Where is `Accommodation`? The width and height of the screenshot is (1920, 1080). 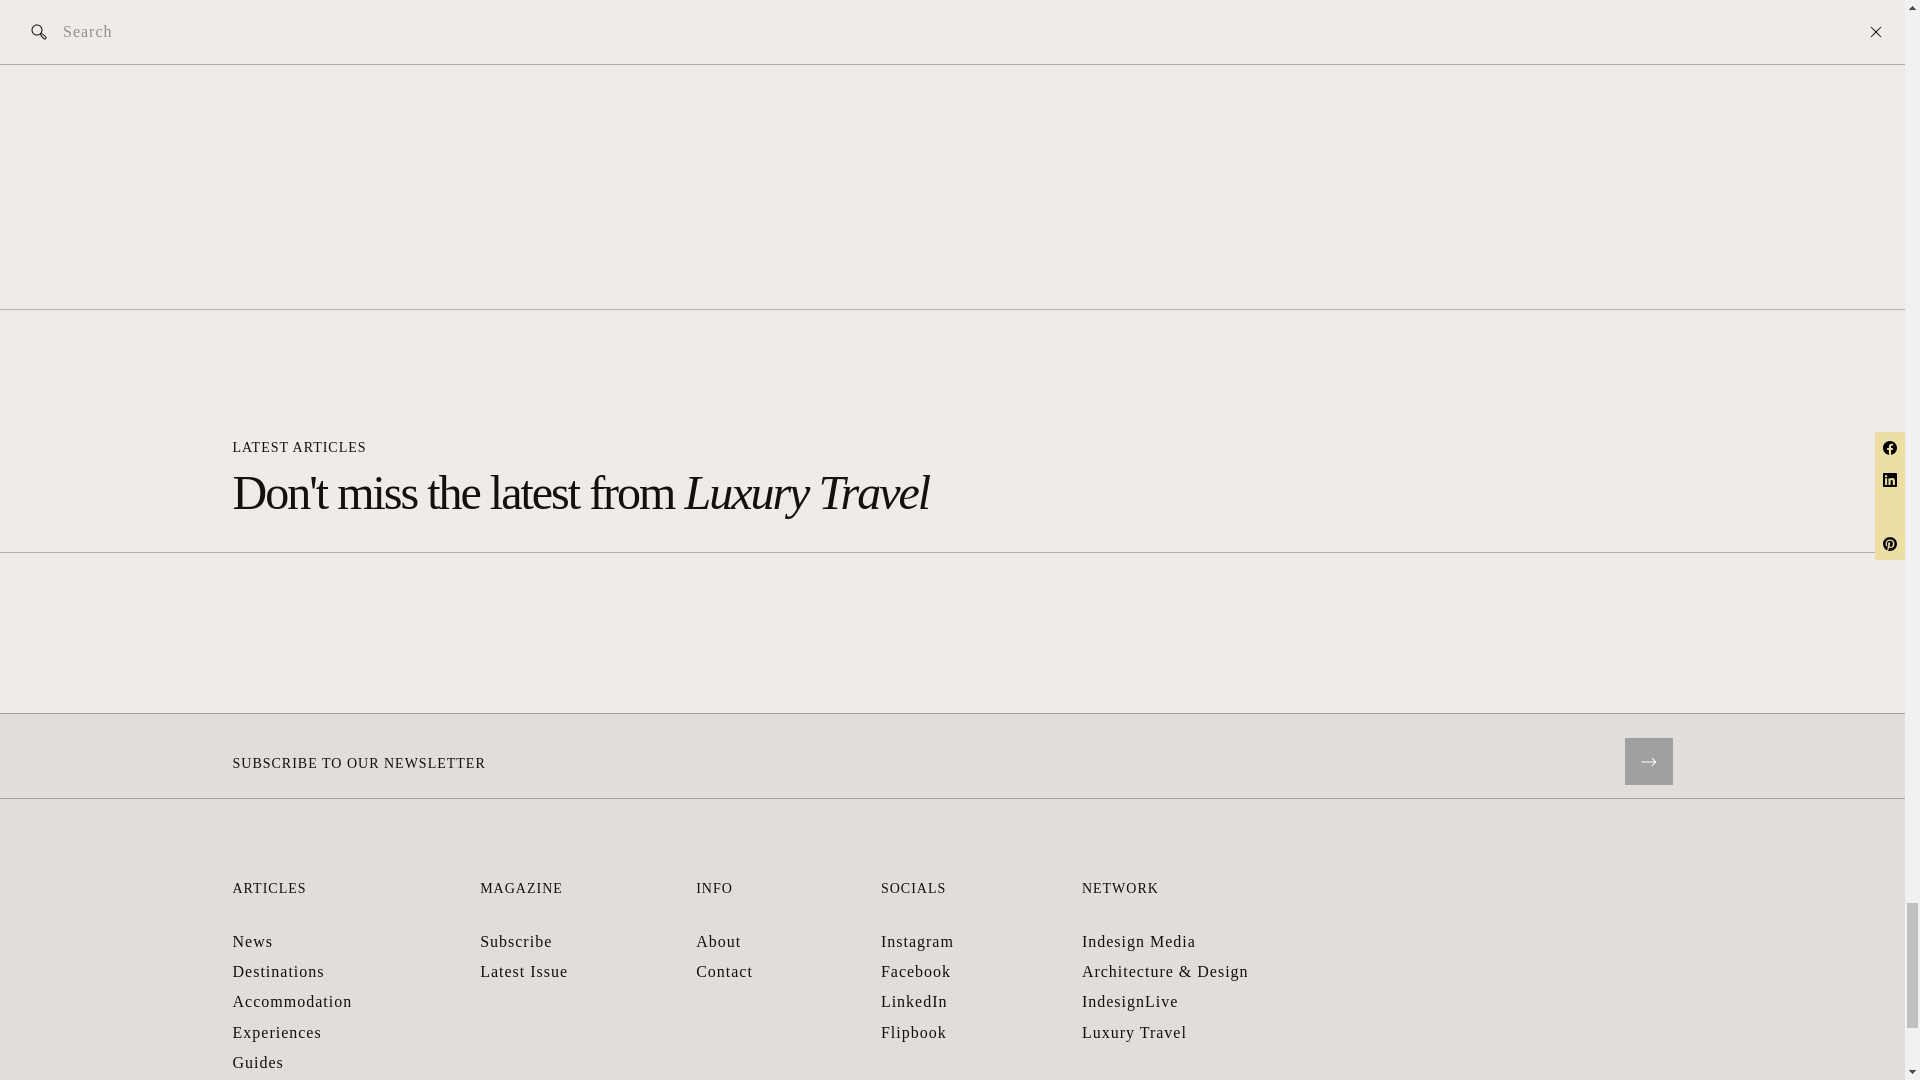
Accommodation is located at coordinates (292, 1000).